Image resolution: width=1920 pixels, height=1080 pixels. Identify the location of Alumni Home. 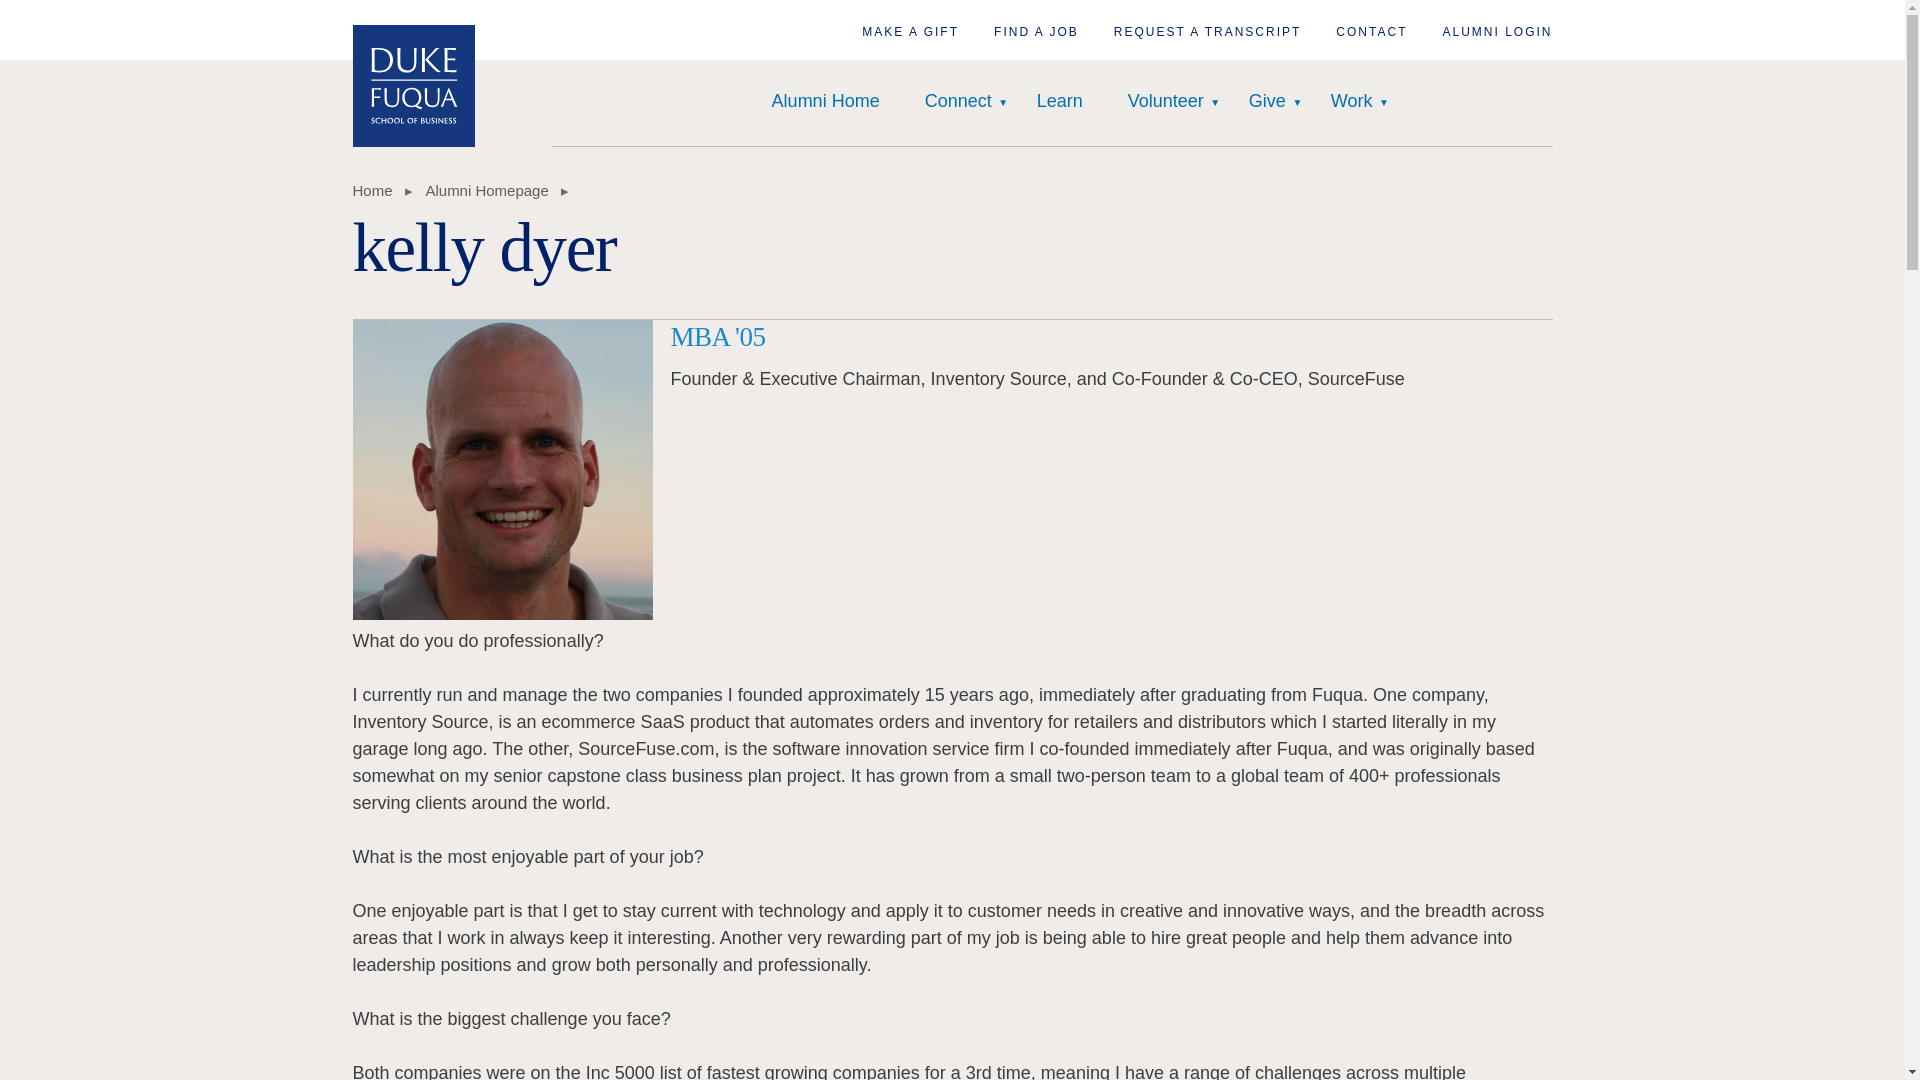
(825, 102).